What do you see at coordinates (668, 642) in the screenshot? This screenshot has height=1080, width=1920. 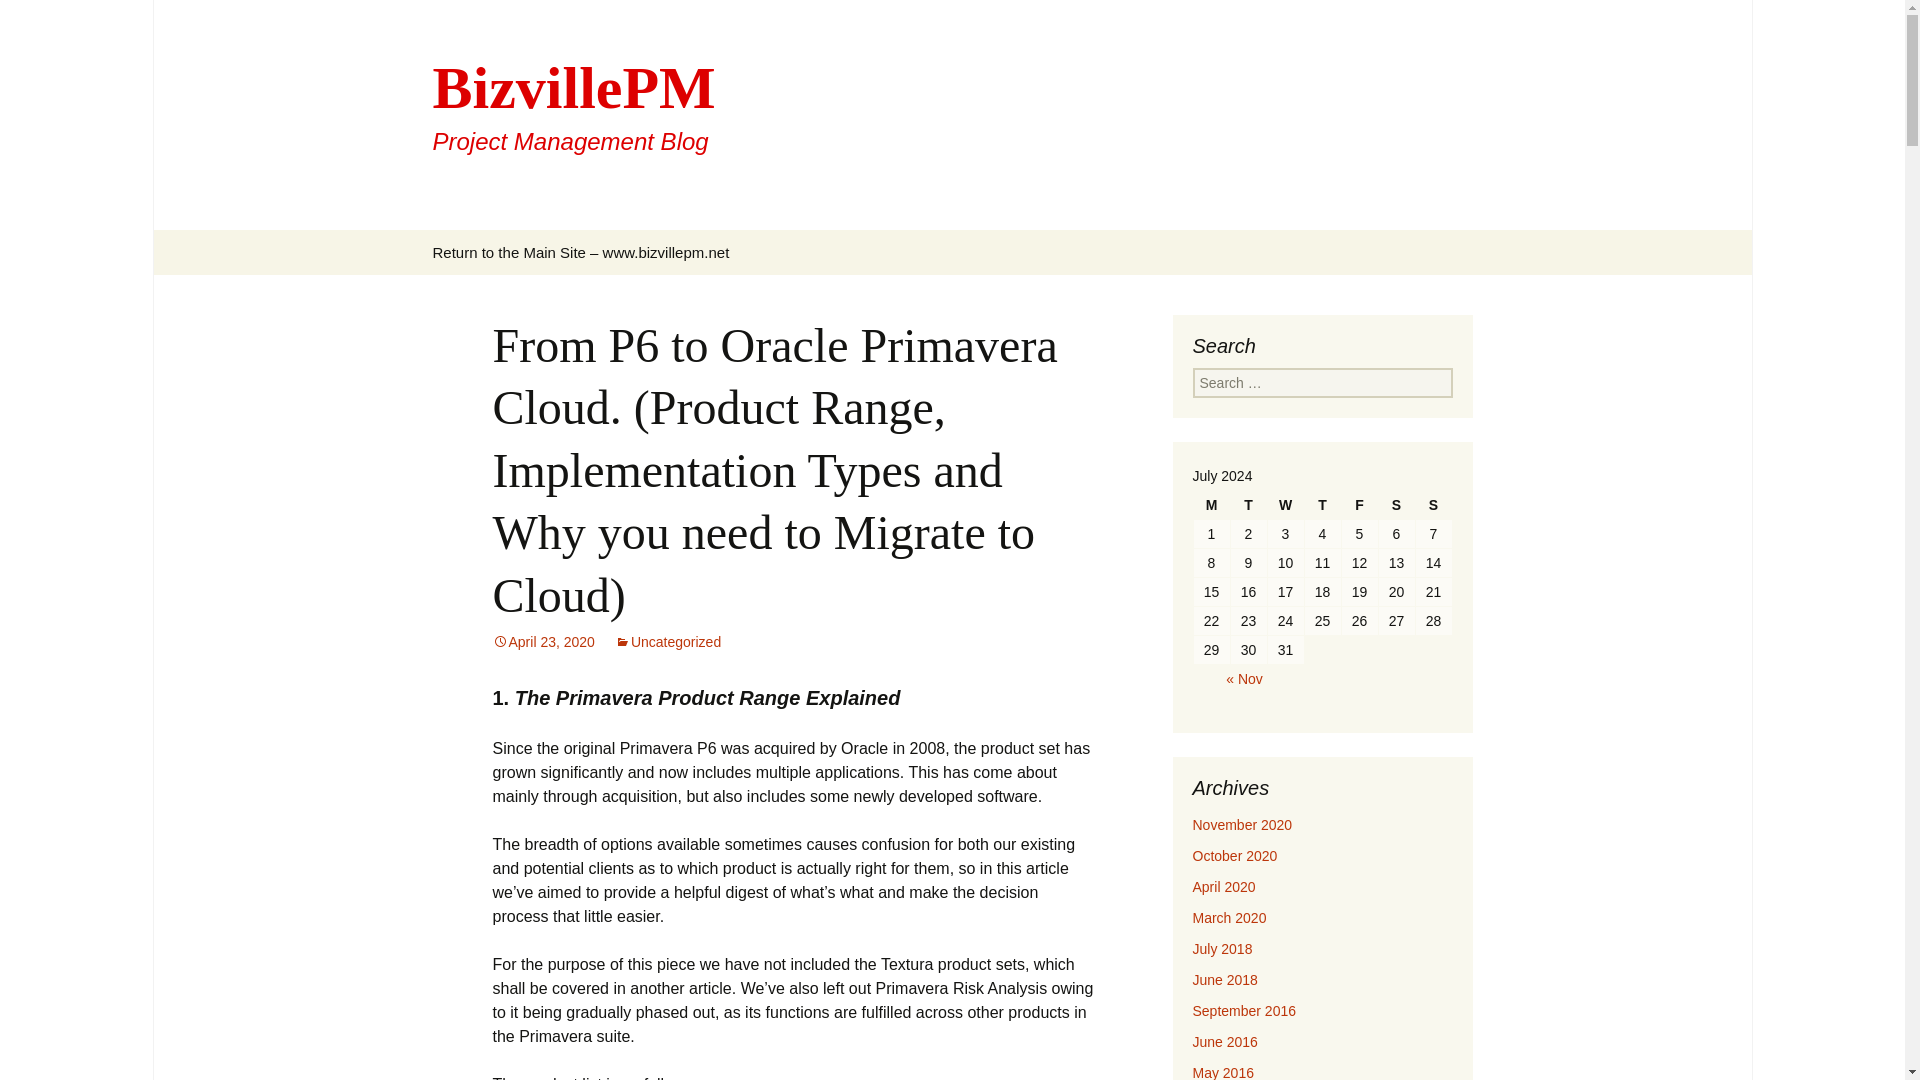 I see `March 2020` at bounding box center [668, 642].